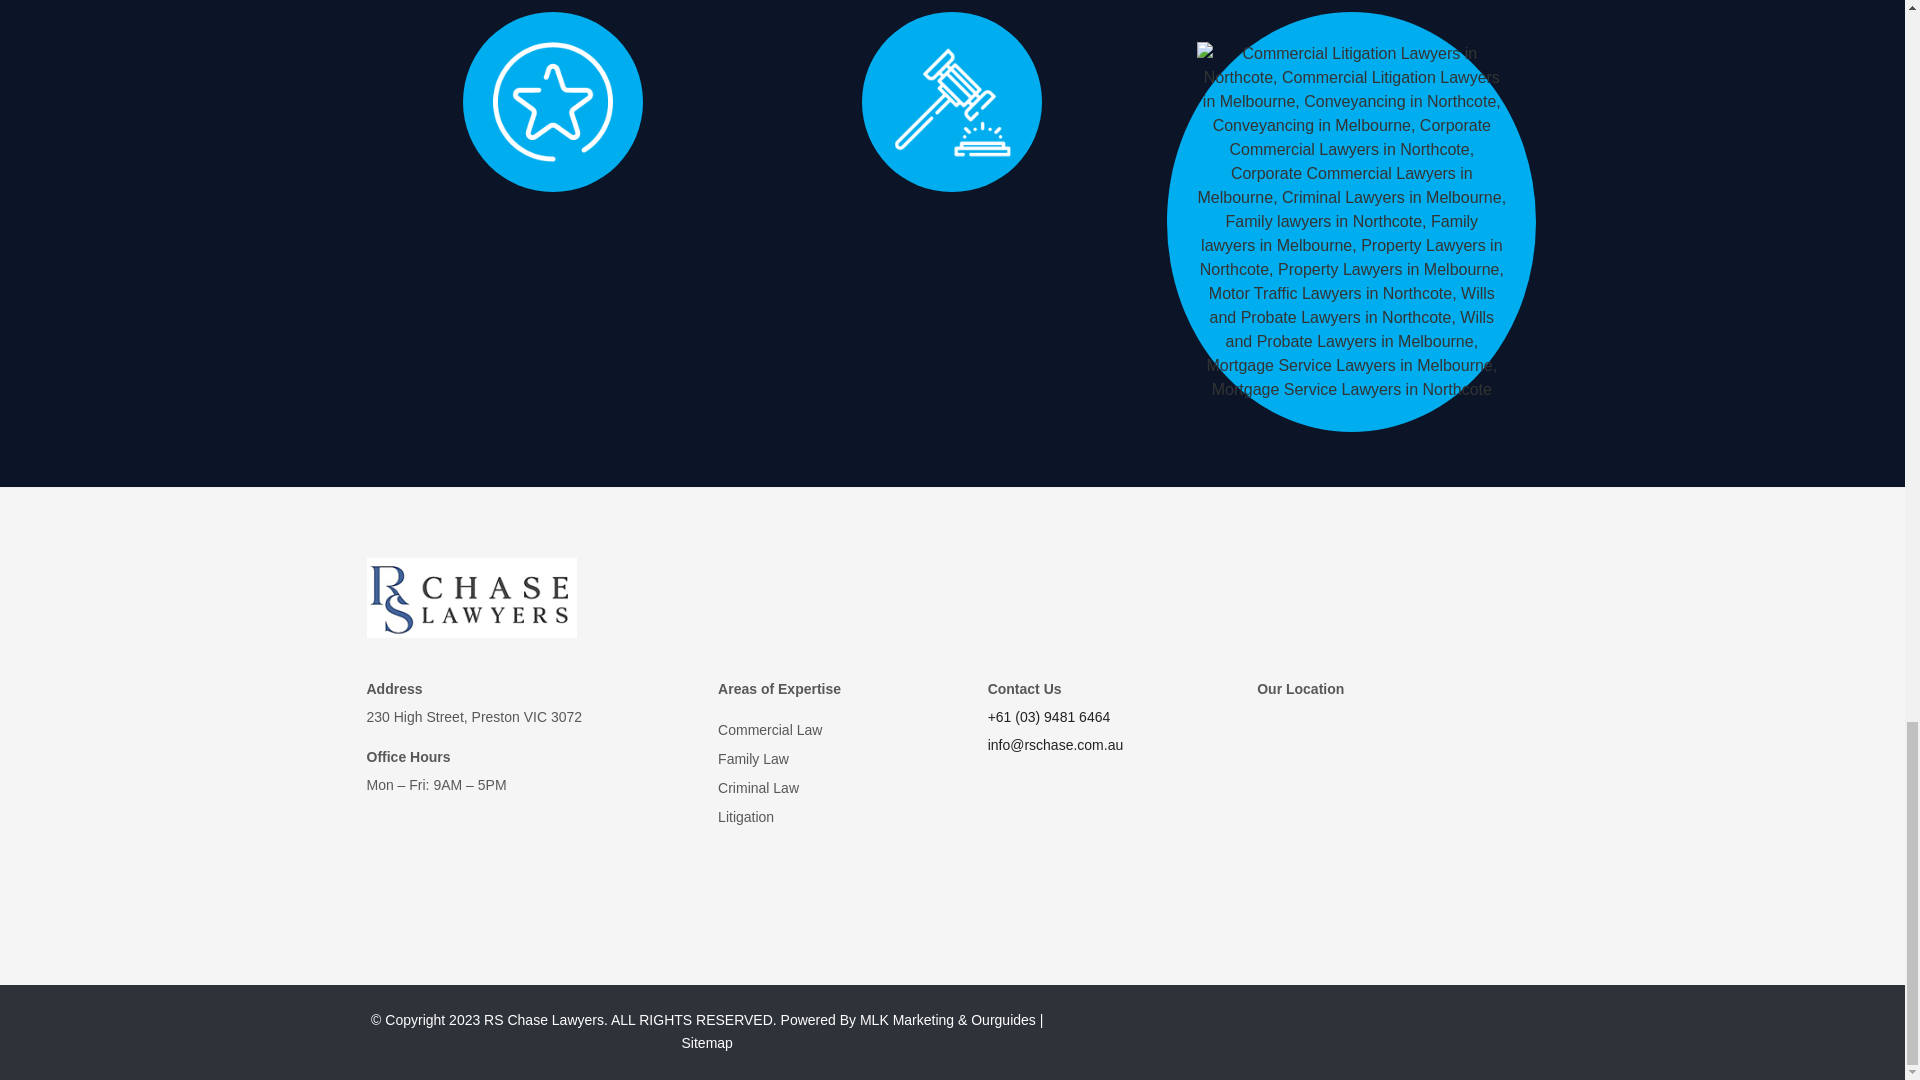 The height and width of the screenshot is (1080, 1920). I want to click on star, so click(552, 102).